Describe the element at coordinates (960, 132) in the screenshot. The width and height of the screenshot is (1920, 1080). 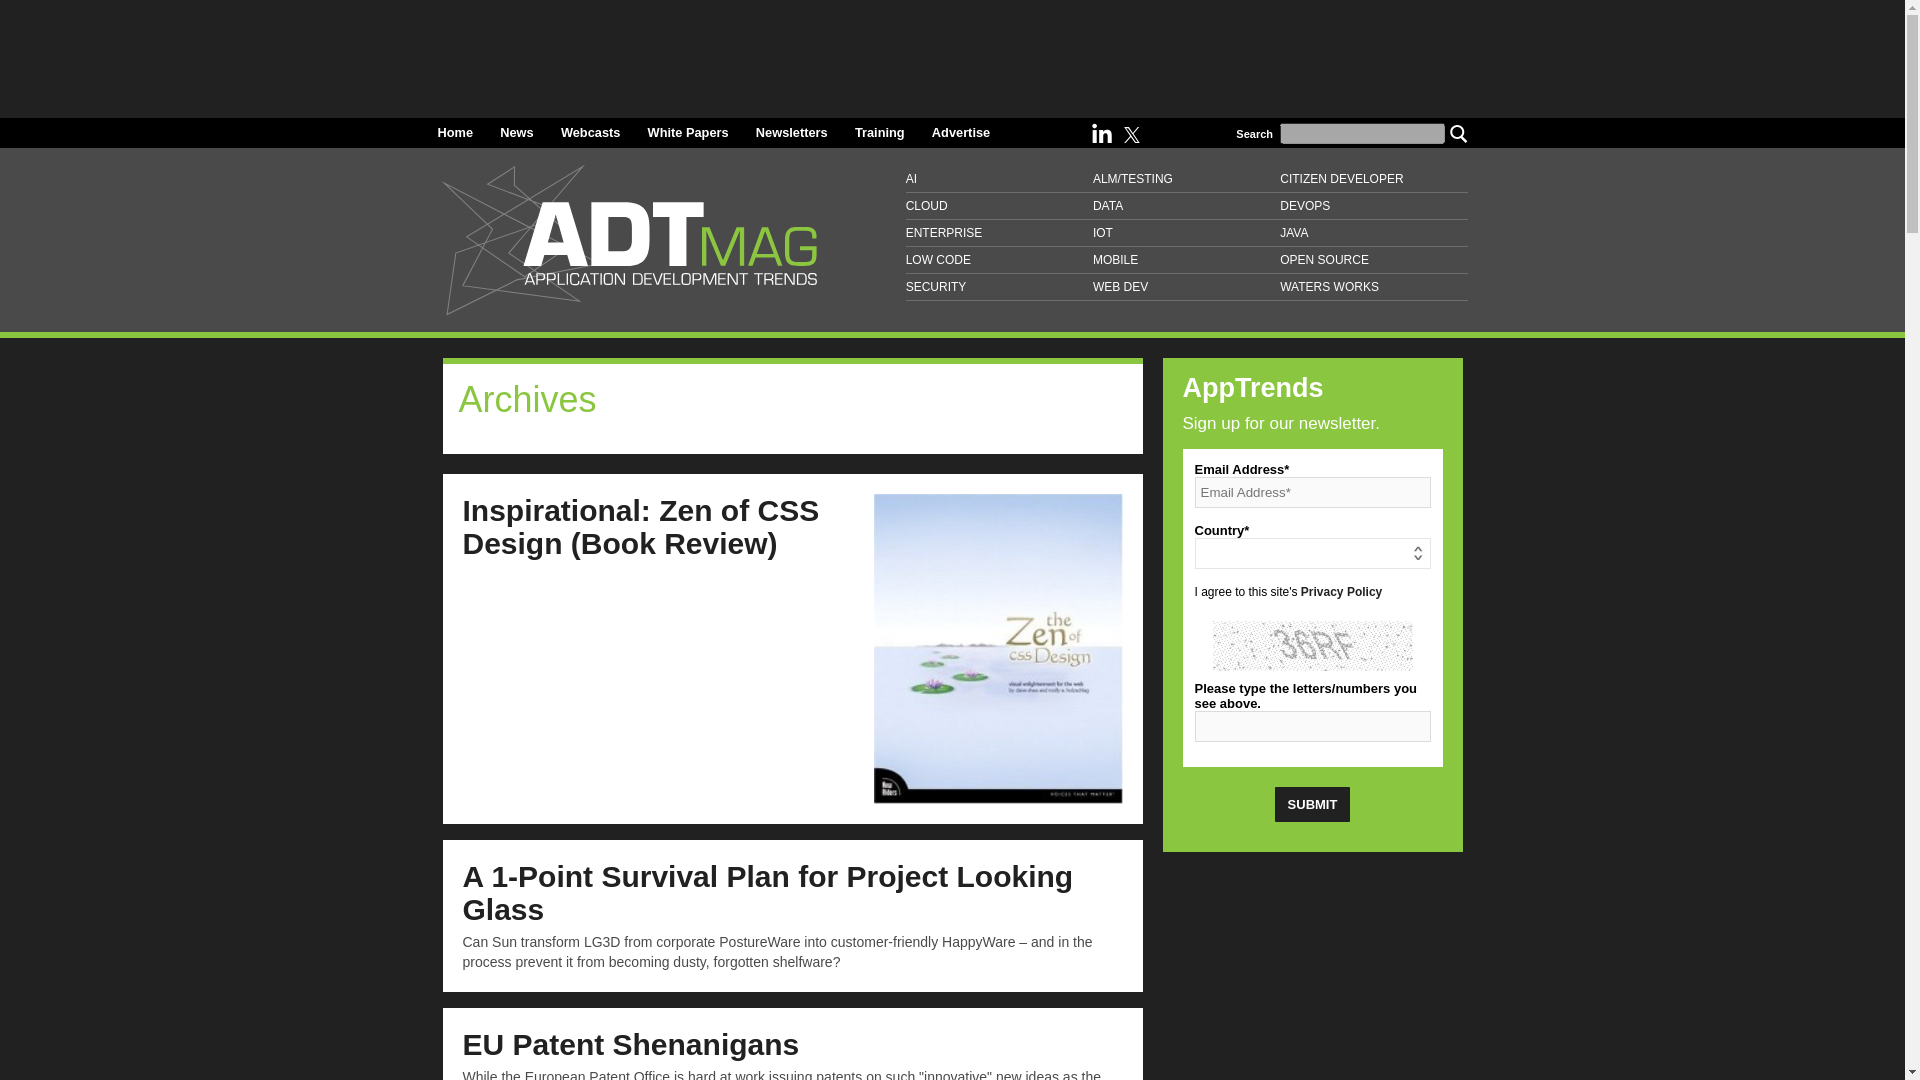
I see `Advertise` at that location.